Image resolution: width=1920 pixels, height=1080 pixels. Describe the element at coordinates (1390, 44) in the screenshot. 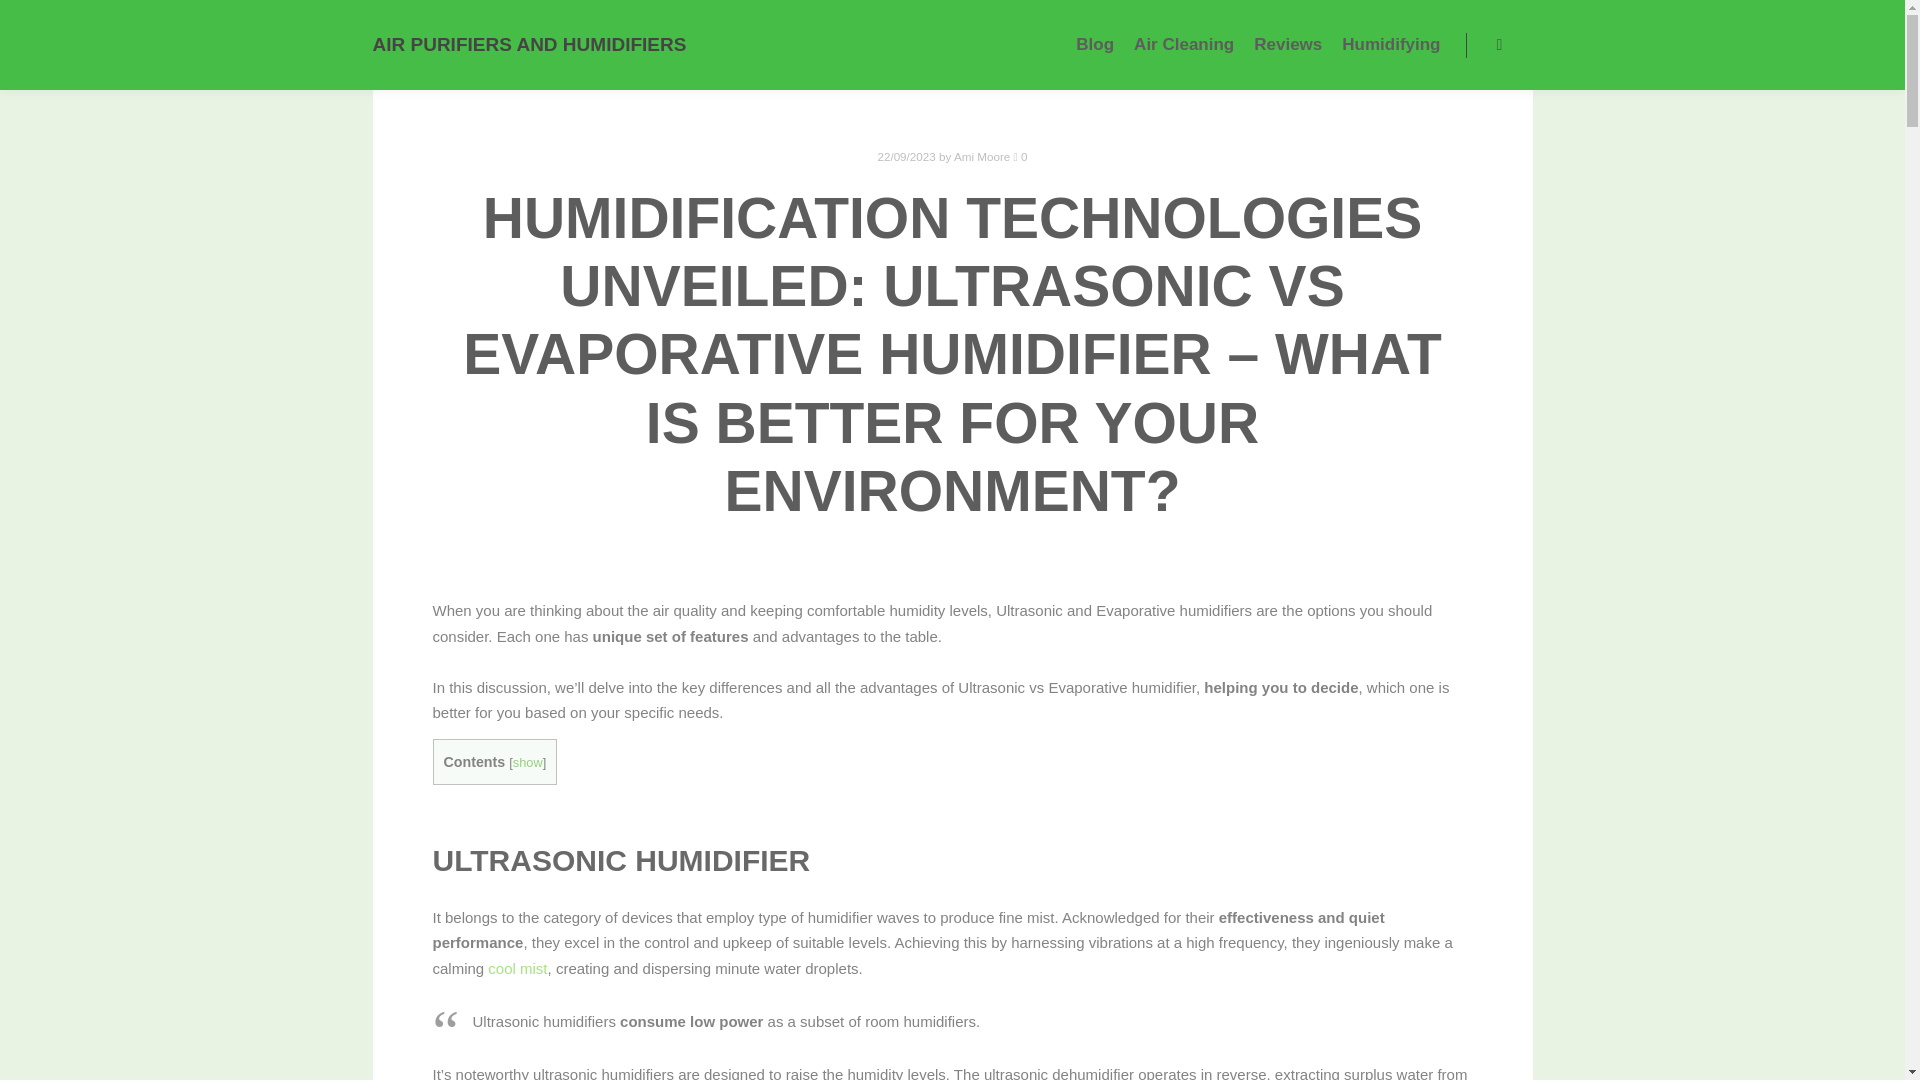

I see `Humidifying` at that location.